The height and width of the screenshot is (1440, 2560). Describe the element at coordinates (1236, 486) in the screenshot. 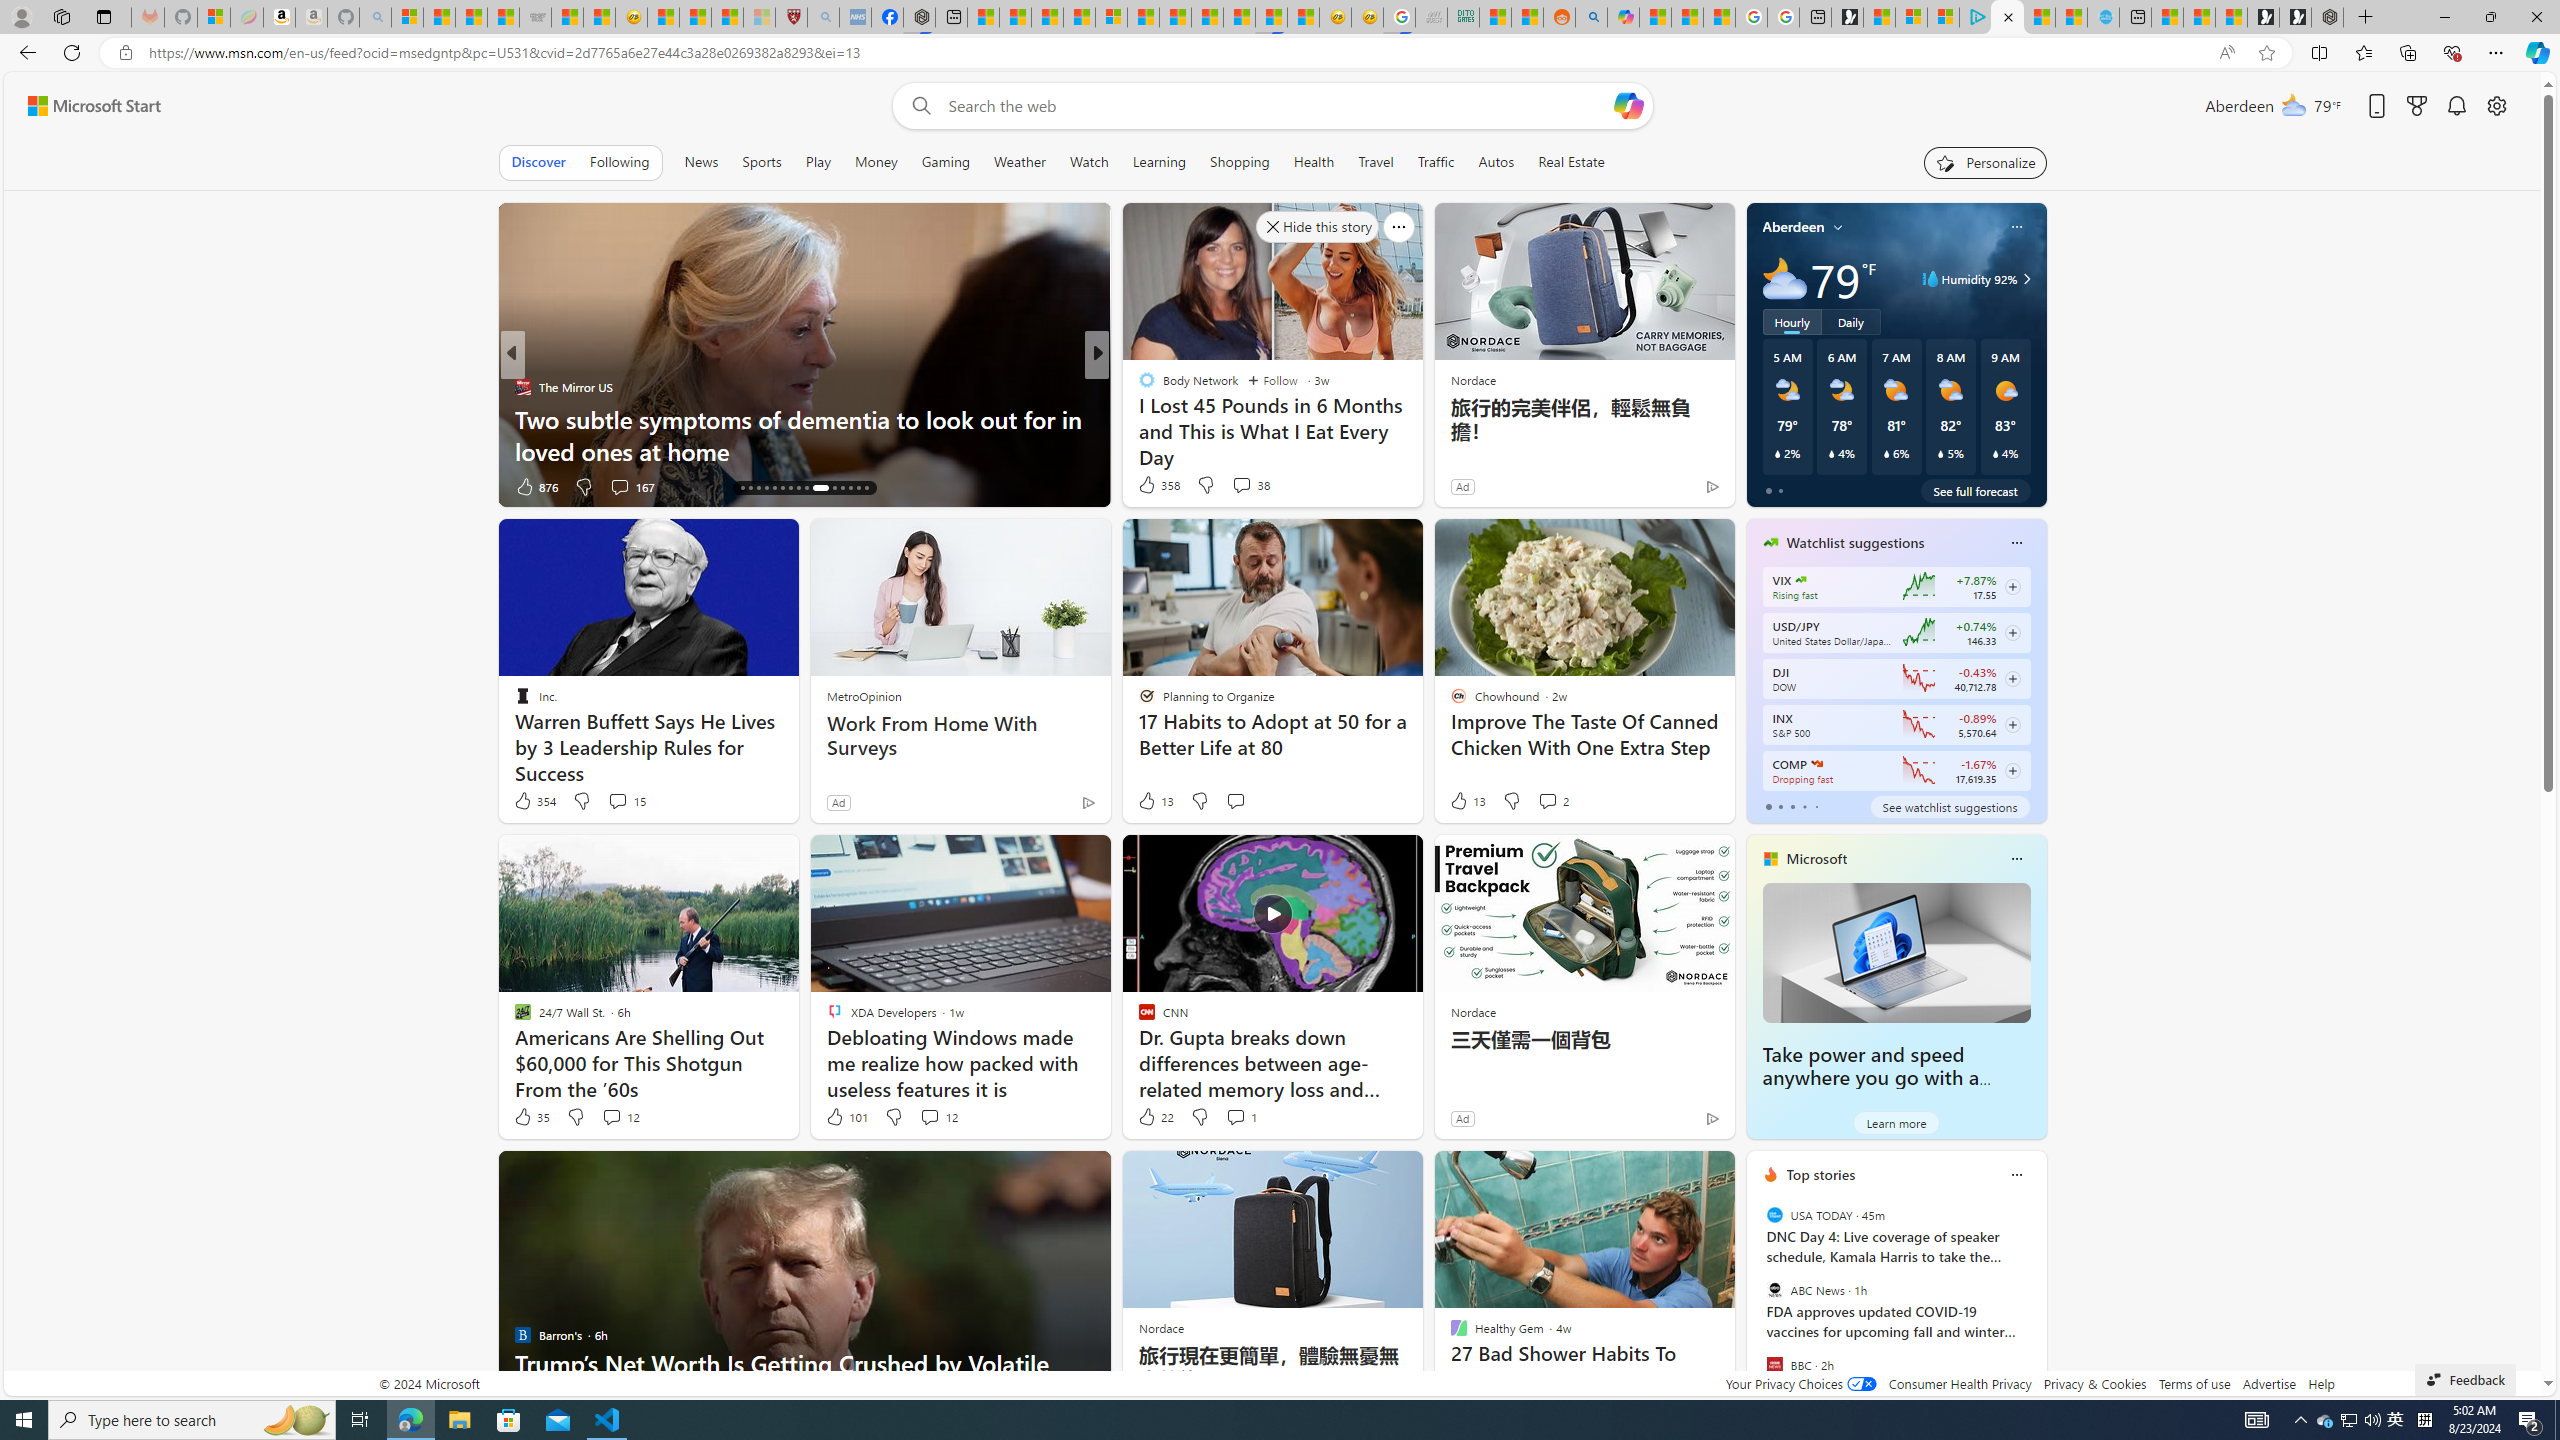

I see `View comments 104 Comment` at that location.